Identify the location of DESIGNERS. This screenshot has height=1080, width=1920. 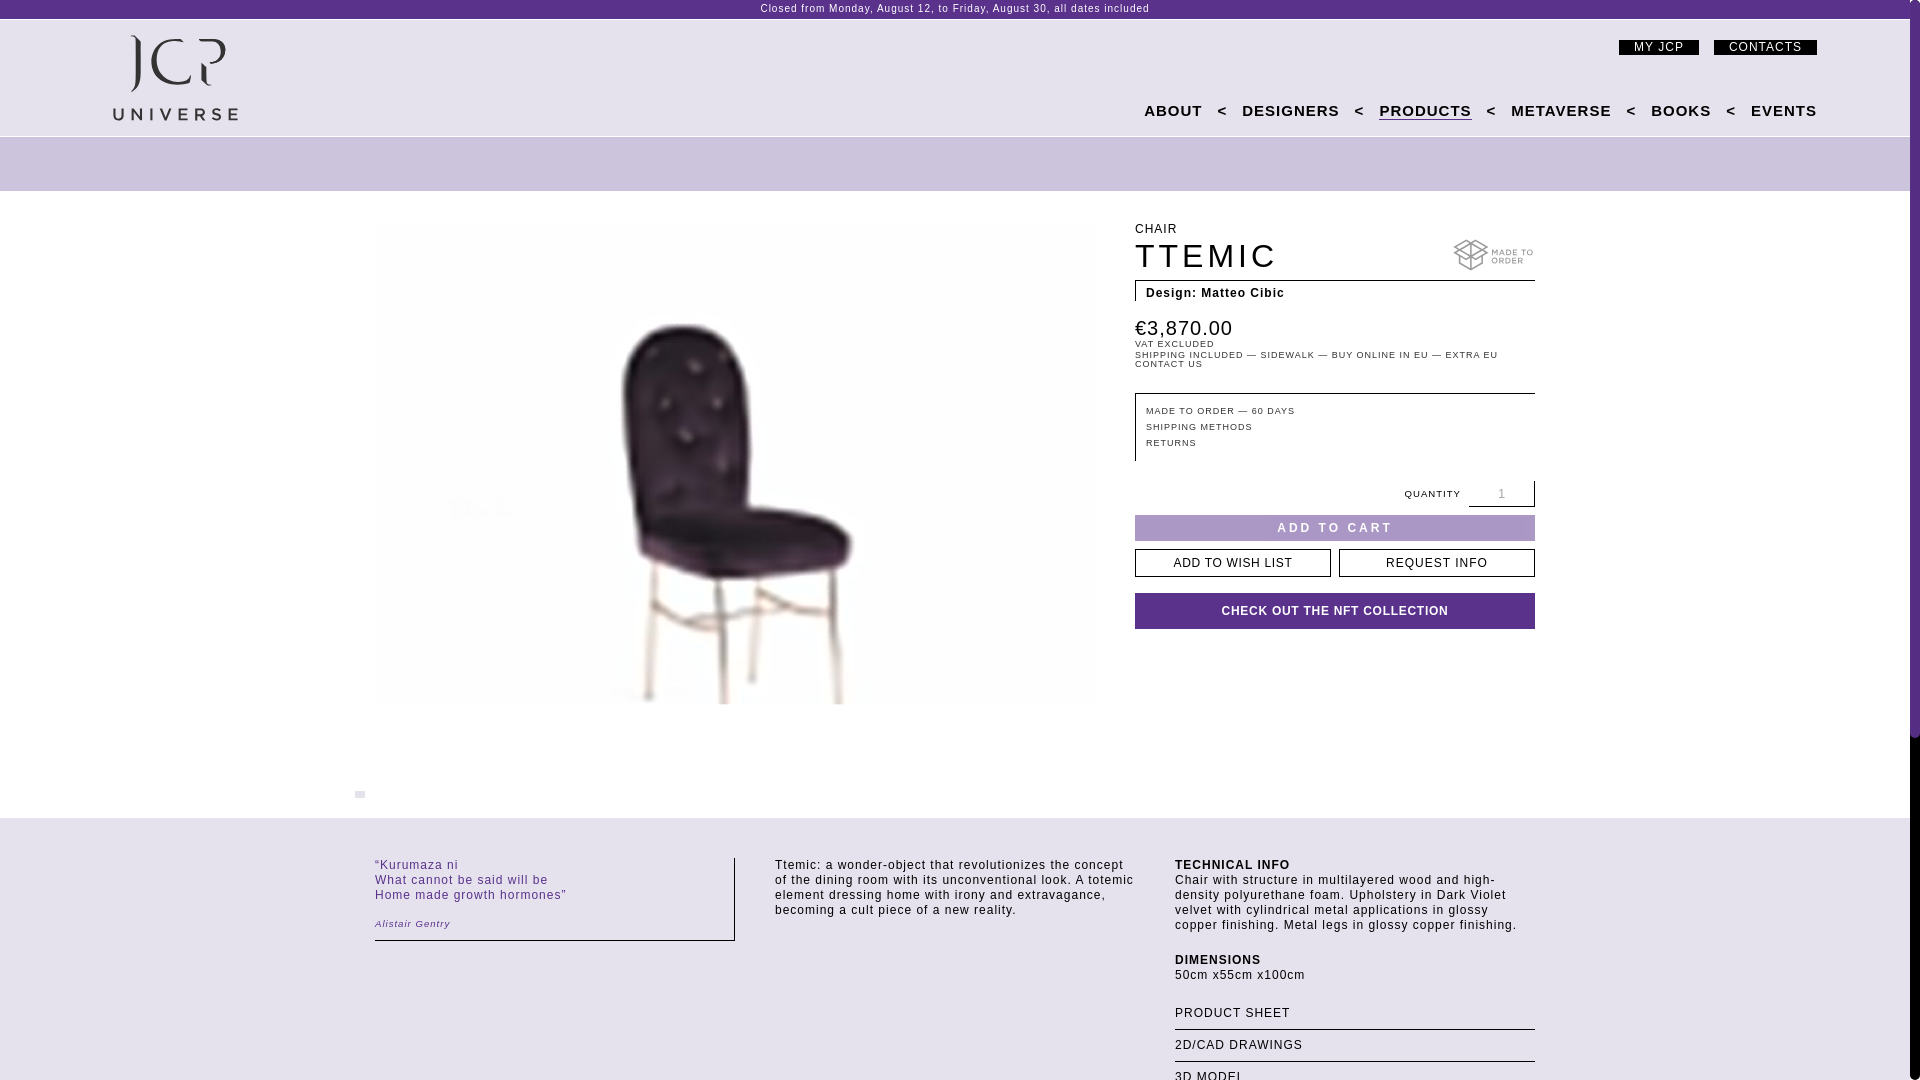
(1290, 110).